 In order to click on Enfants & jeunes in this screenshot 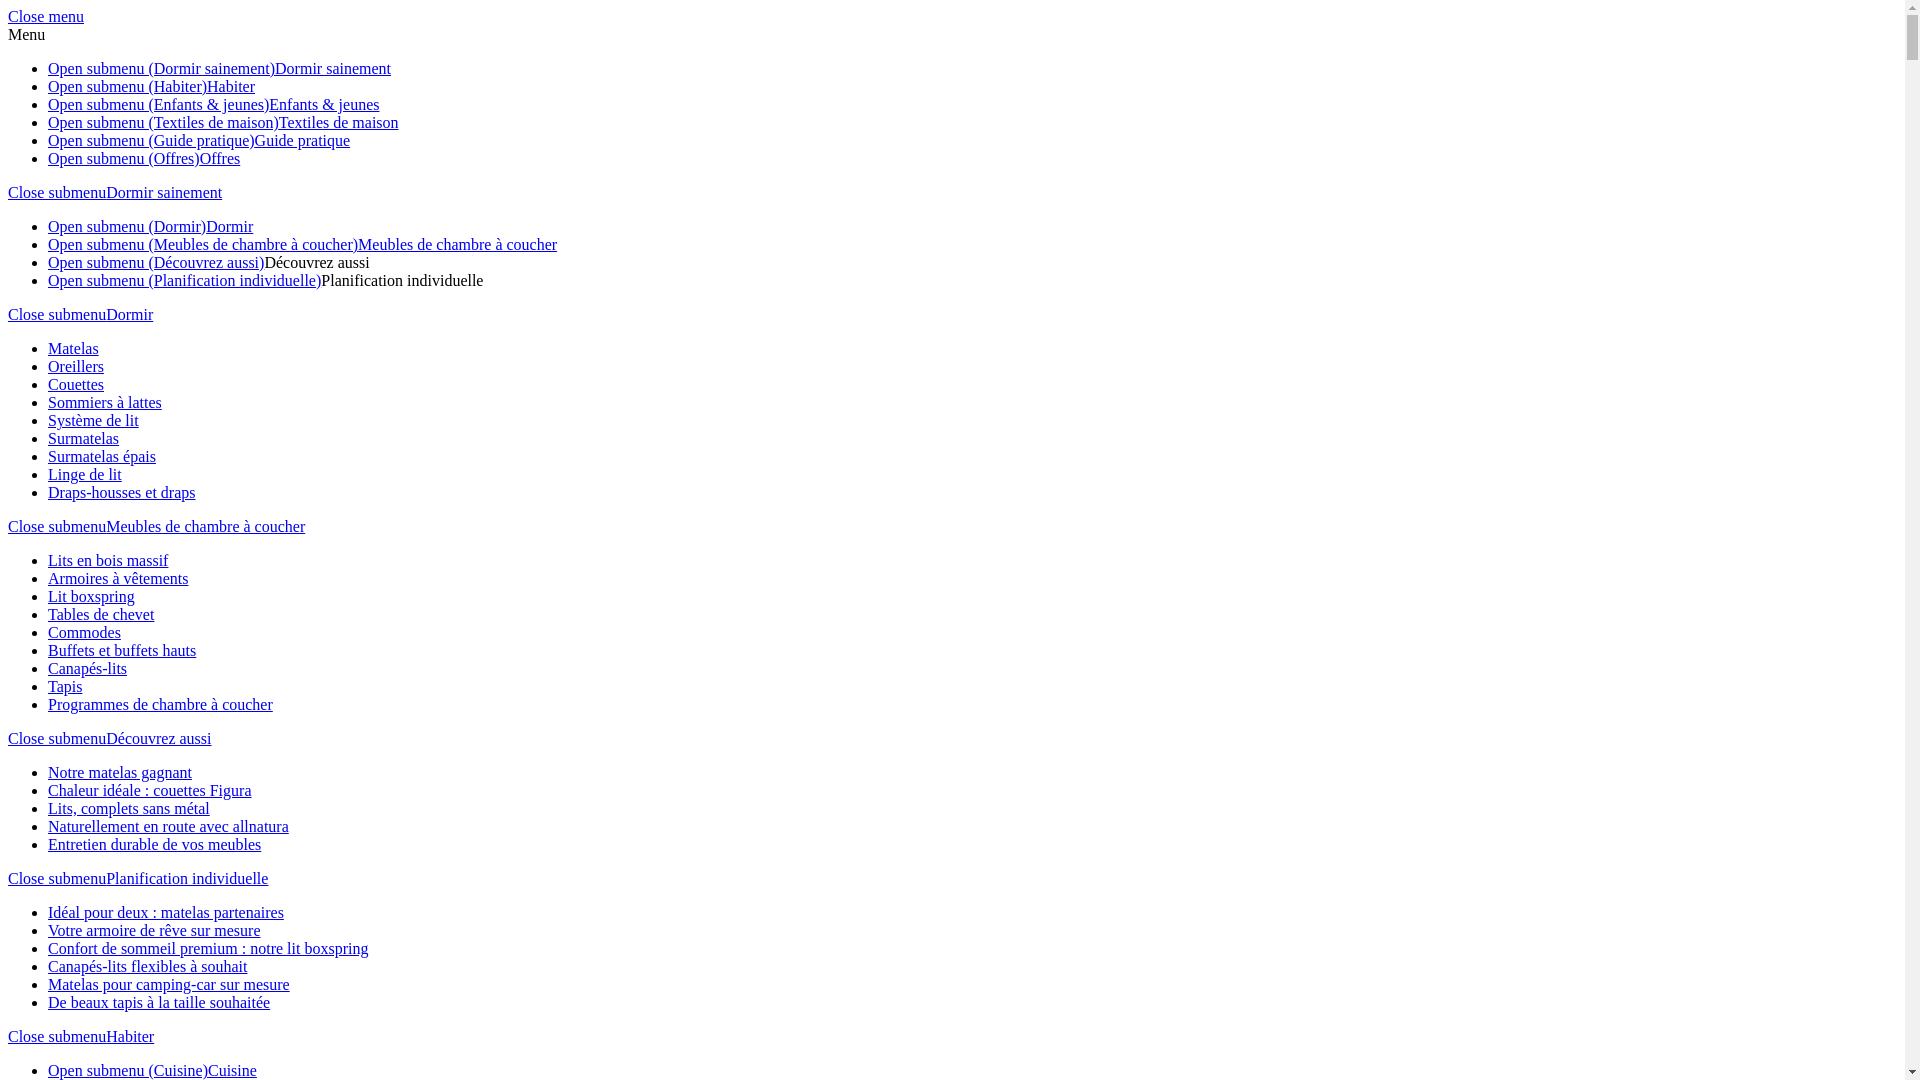, I will do `click(324, 104)`.